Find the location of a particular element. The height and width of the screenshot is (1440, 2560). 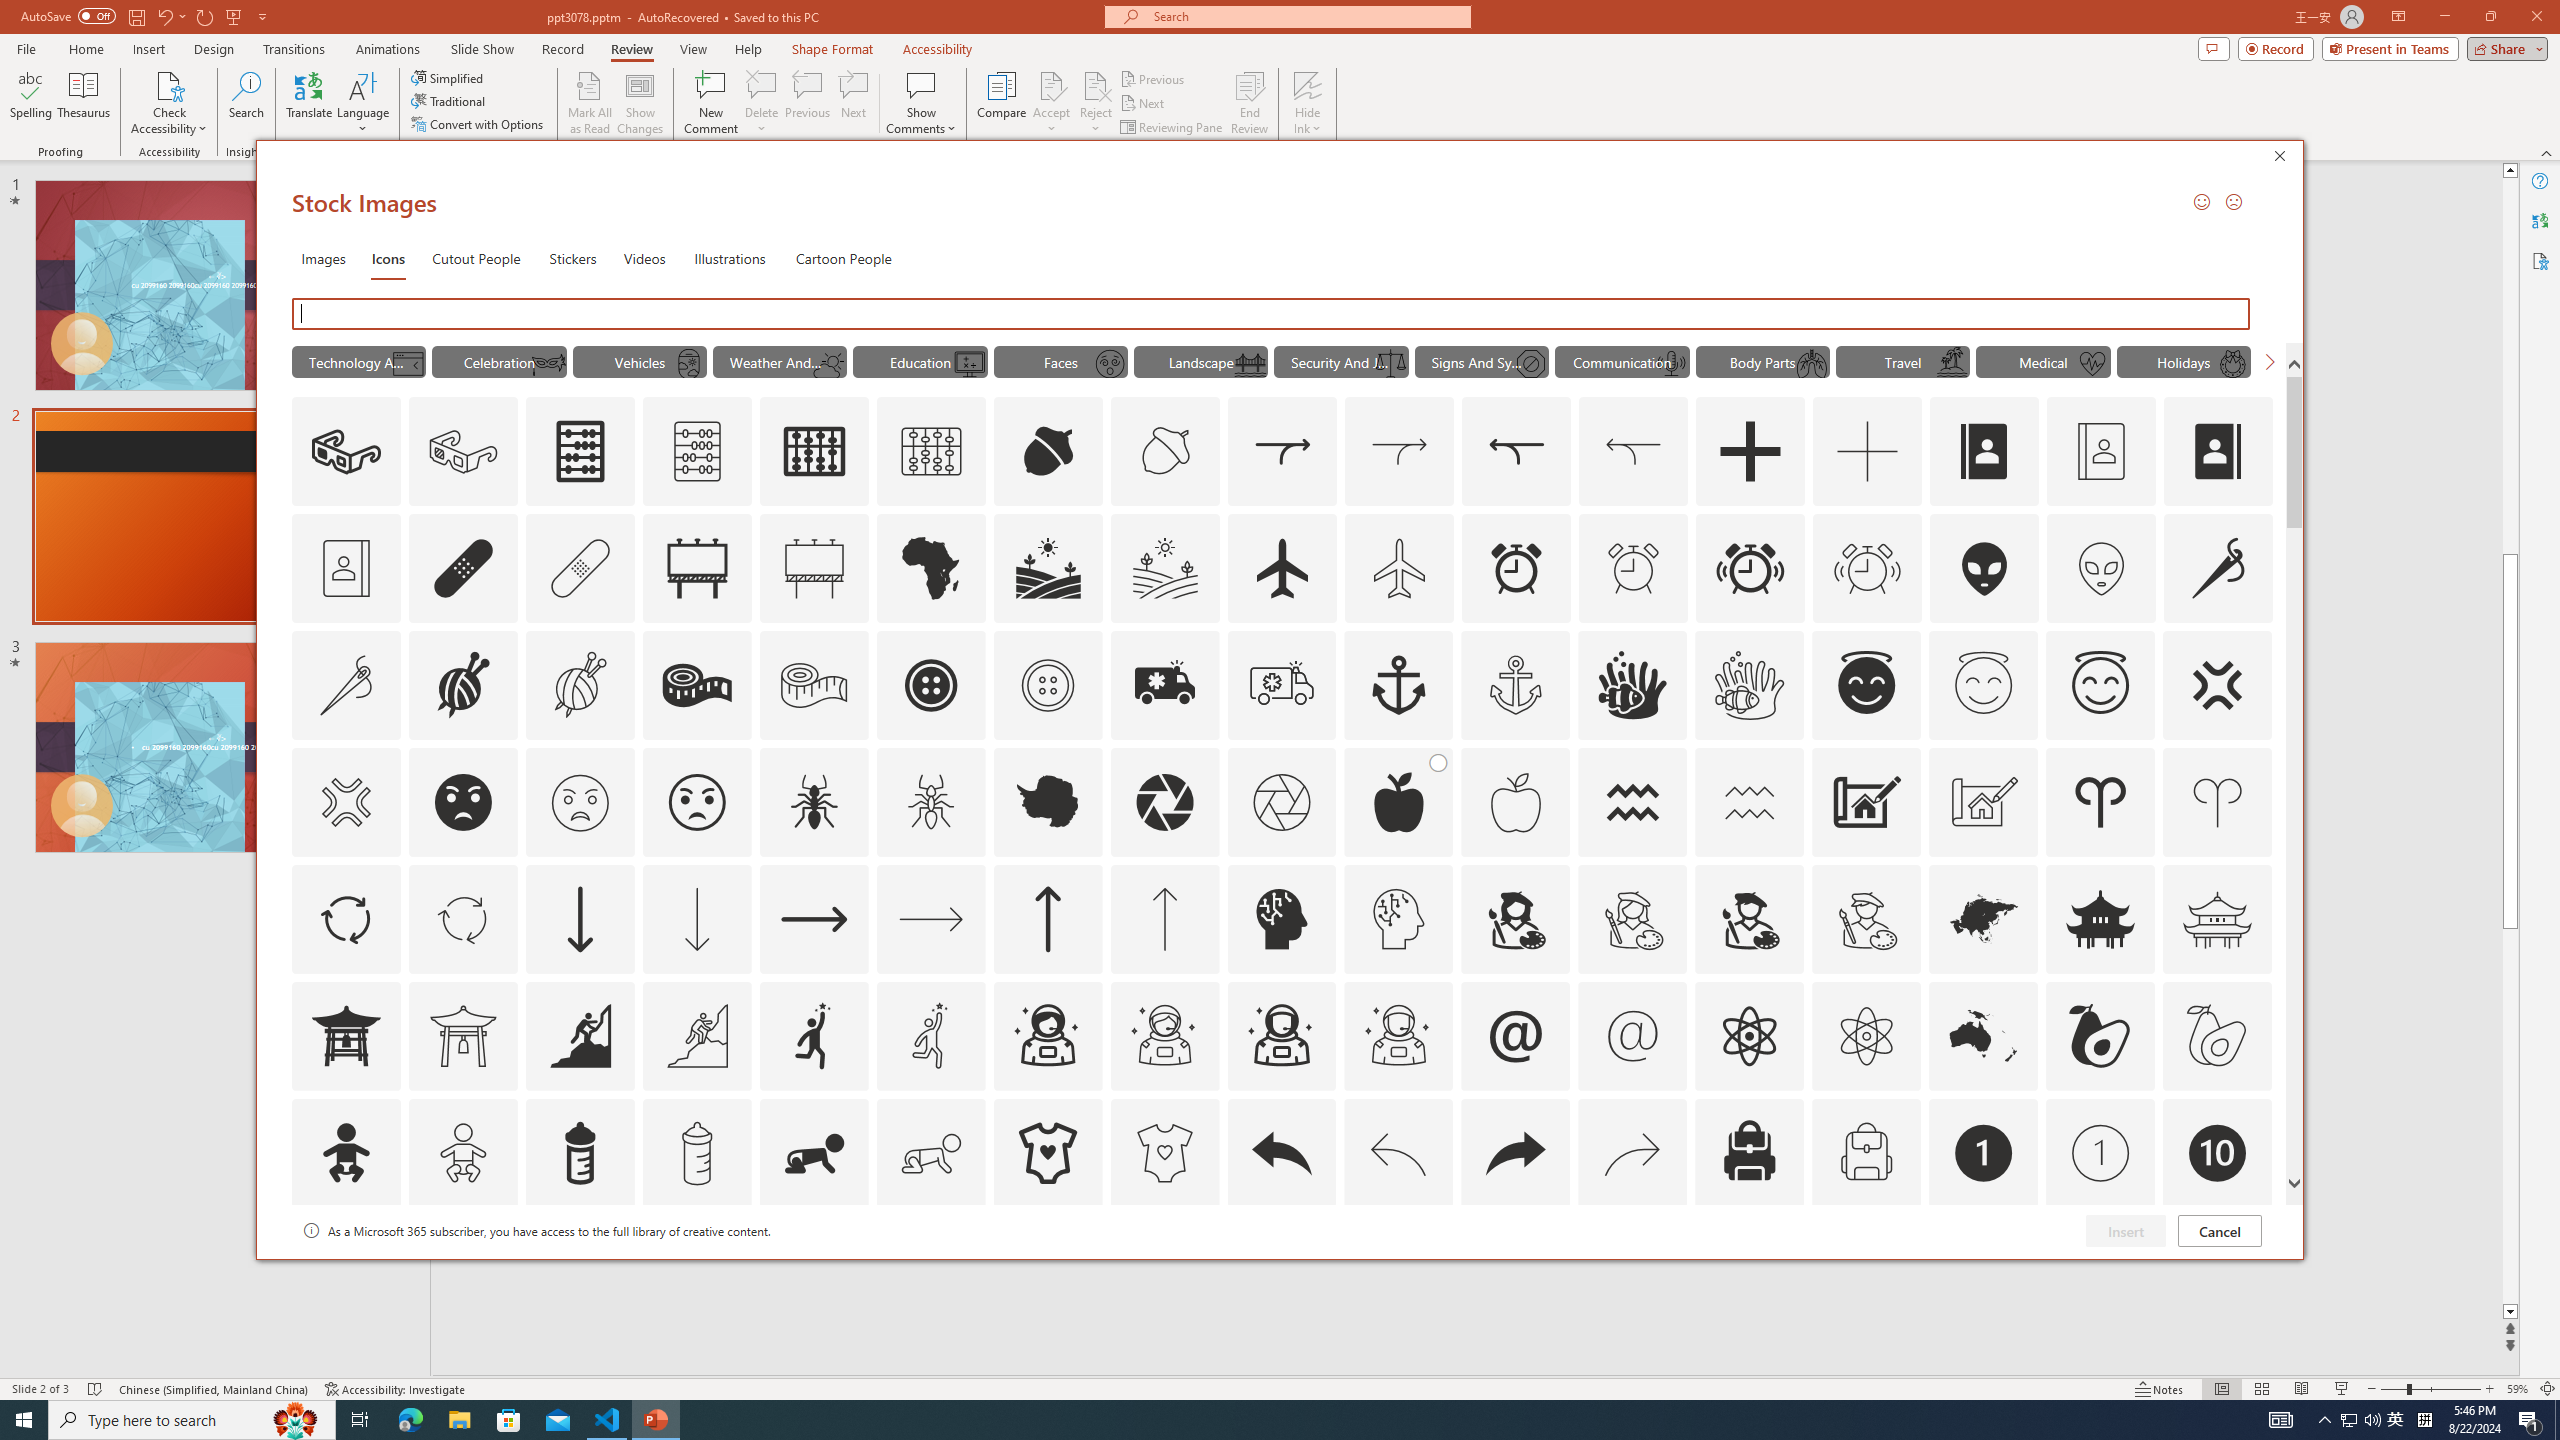

AutomationID: Icons_AddressBook_RTL is located at coordinates (2219, 452).